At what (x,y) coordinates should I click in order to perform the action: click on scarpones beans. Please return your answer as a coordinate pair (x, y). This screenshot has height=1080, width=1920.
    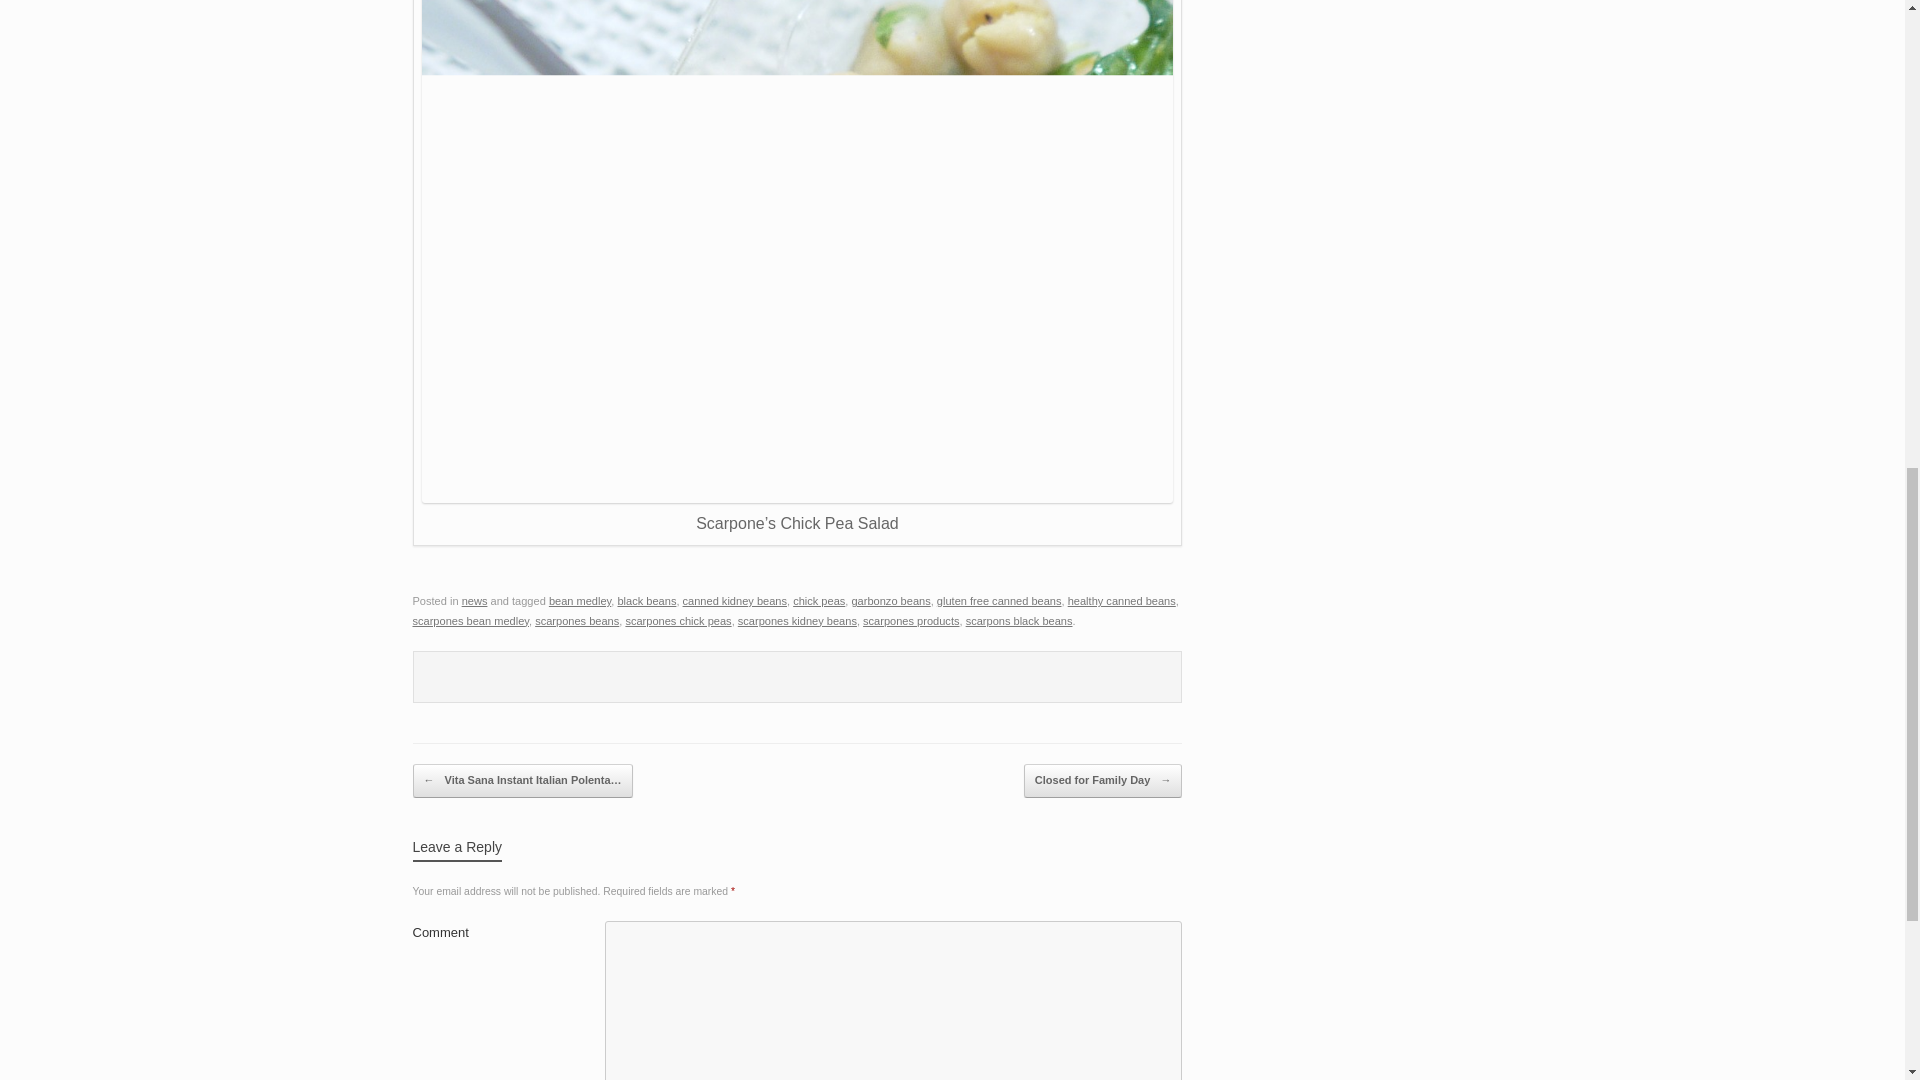
    Looking at the image, I should click on (576, 620).